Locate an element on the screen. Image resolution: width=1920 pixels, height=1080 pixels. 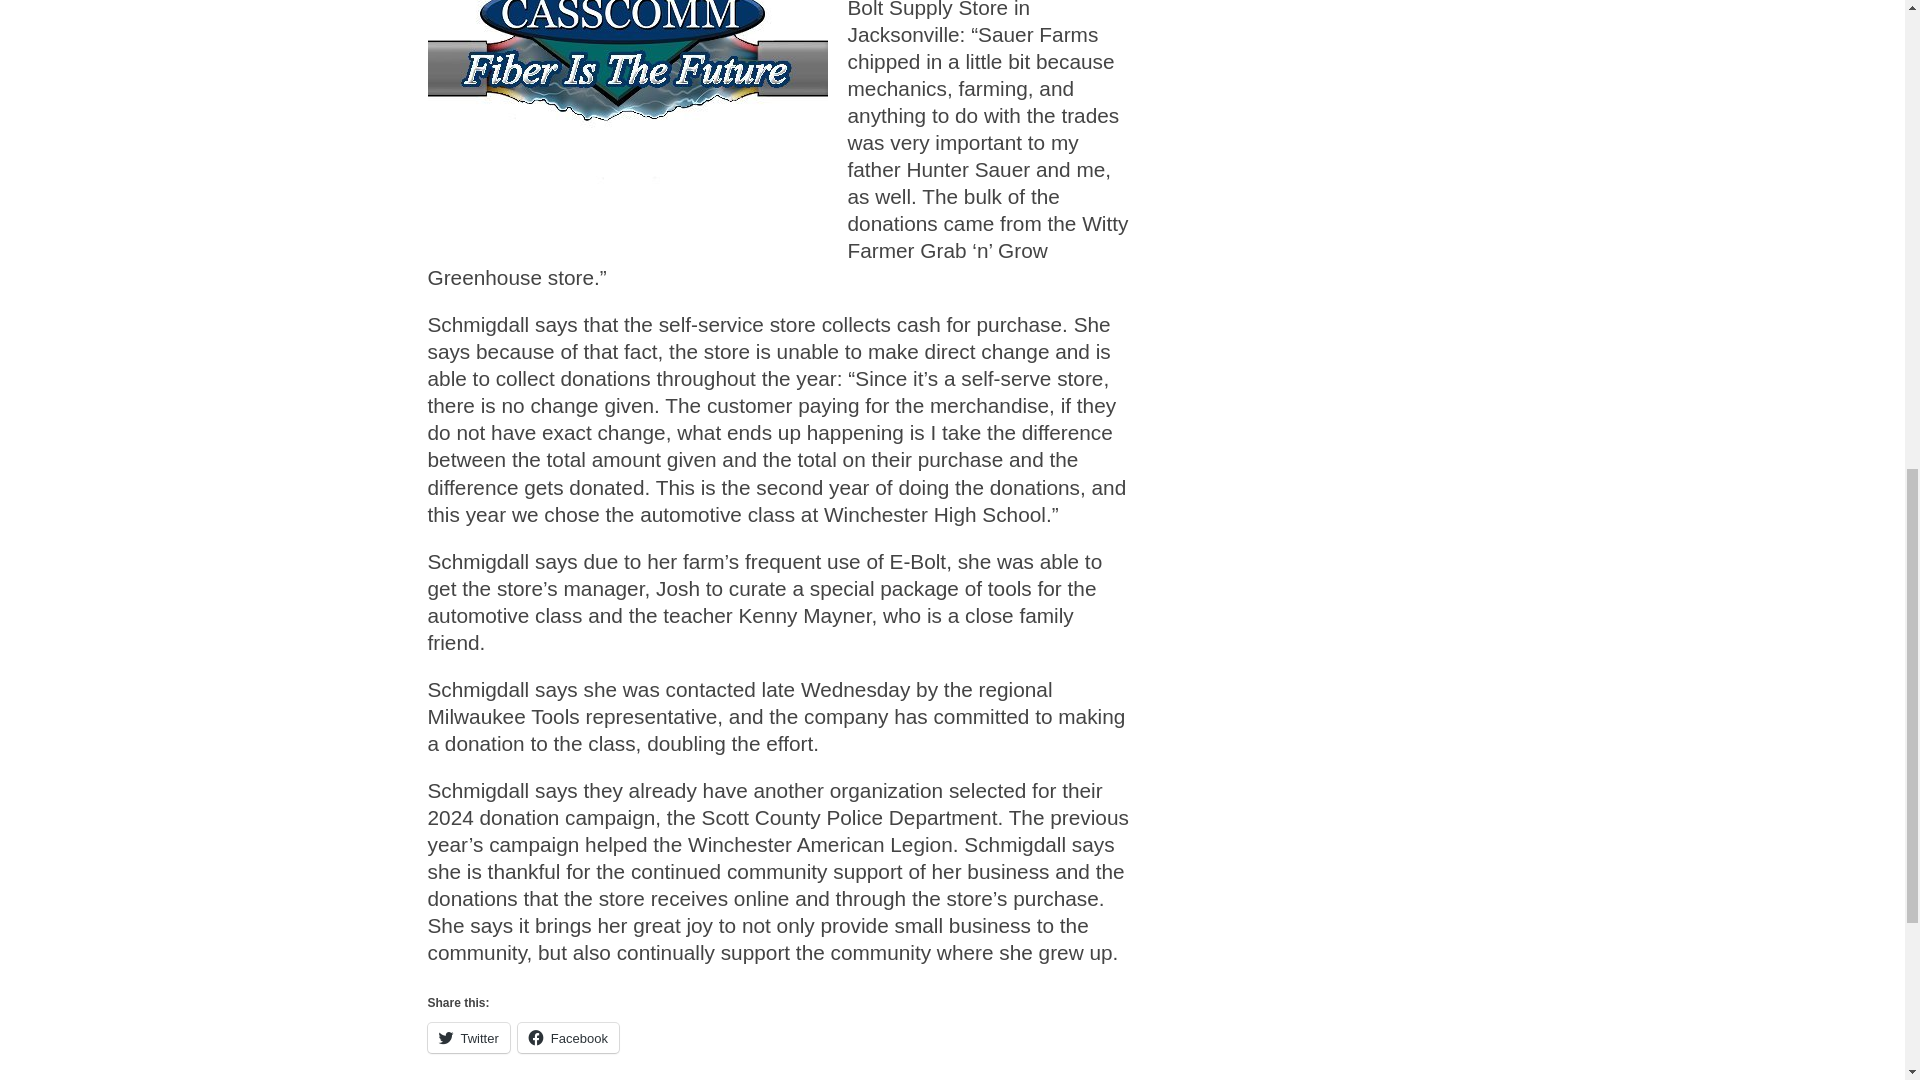
Click to share on Twitter is located at coordinates (469, 1038).